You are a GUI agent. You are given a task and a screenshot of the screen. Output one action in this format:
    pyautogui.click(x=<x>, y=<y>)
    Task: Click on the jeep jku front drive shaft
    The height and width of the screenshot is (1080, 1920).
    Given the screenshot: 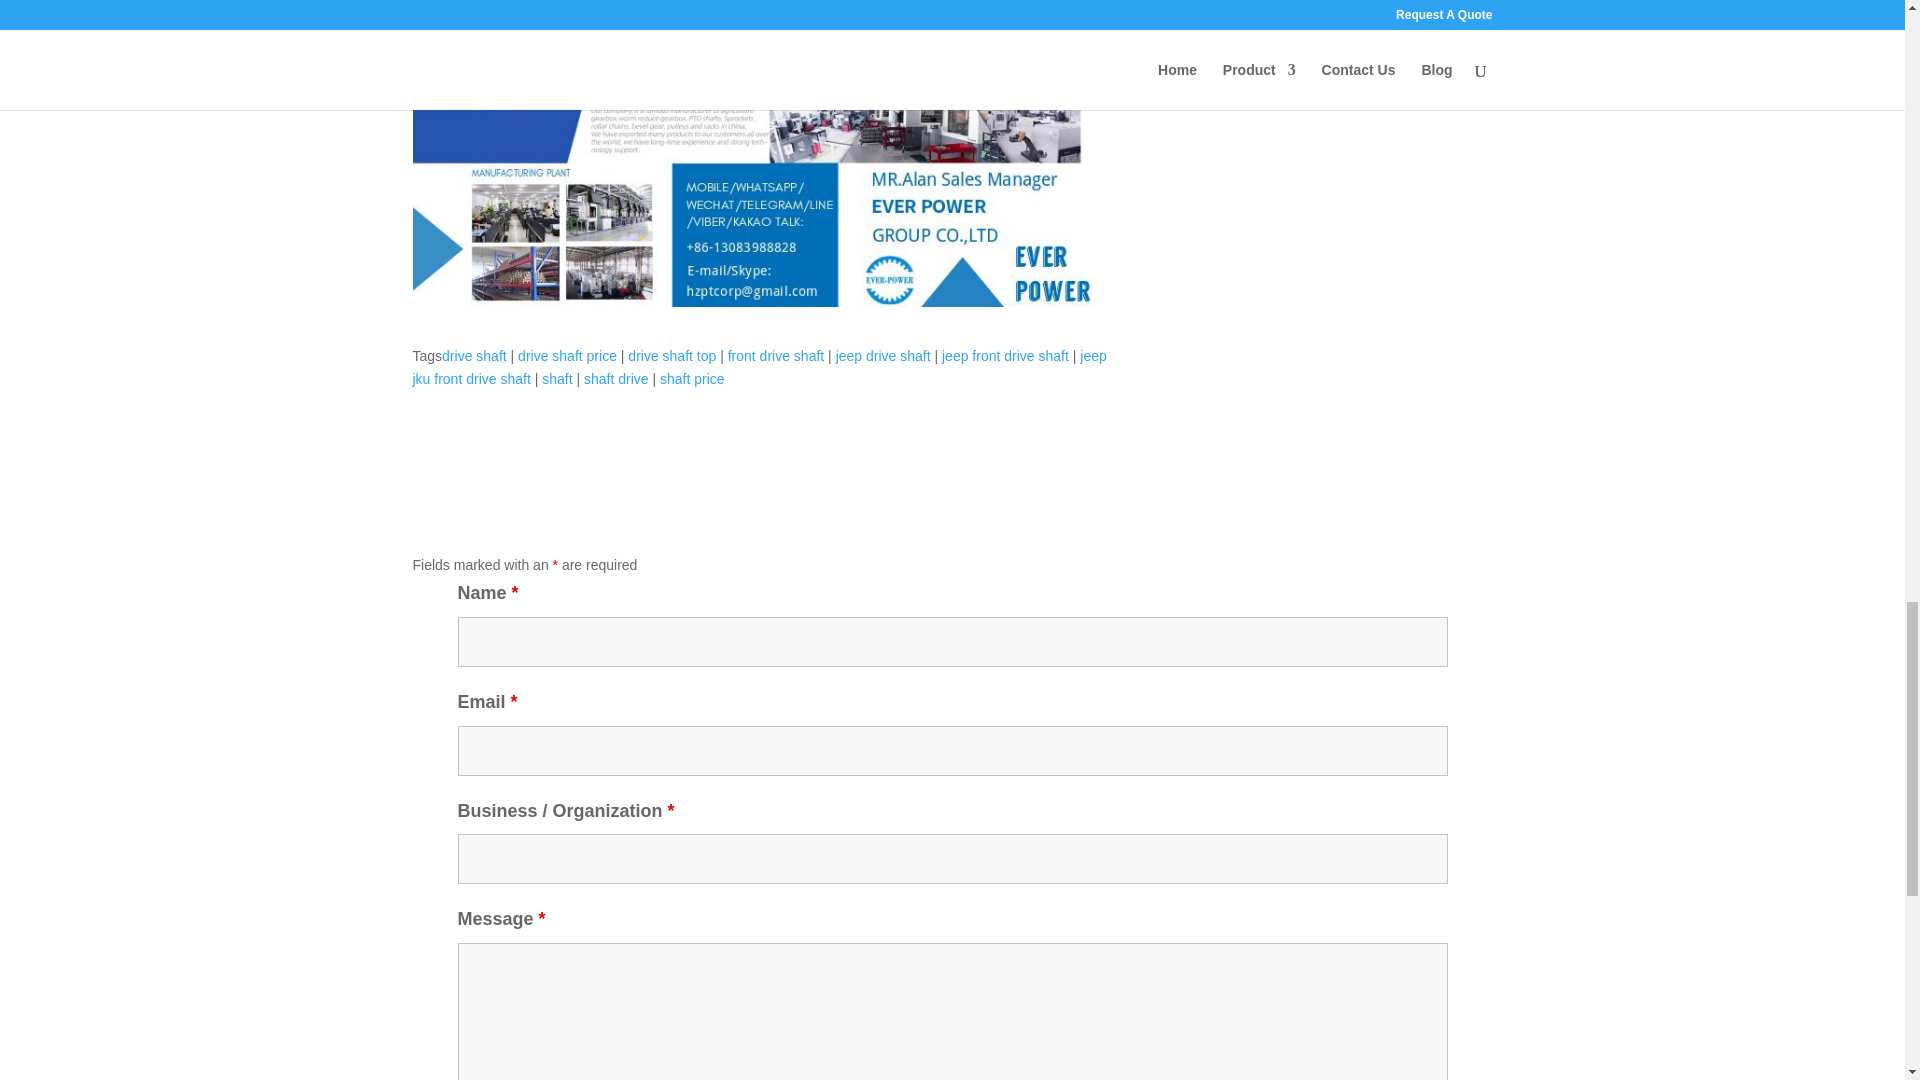 What is the action you would take?
    pyautogui.click(x=758, y=367)
    